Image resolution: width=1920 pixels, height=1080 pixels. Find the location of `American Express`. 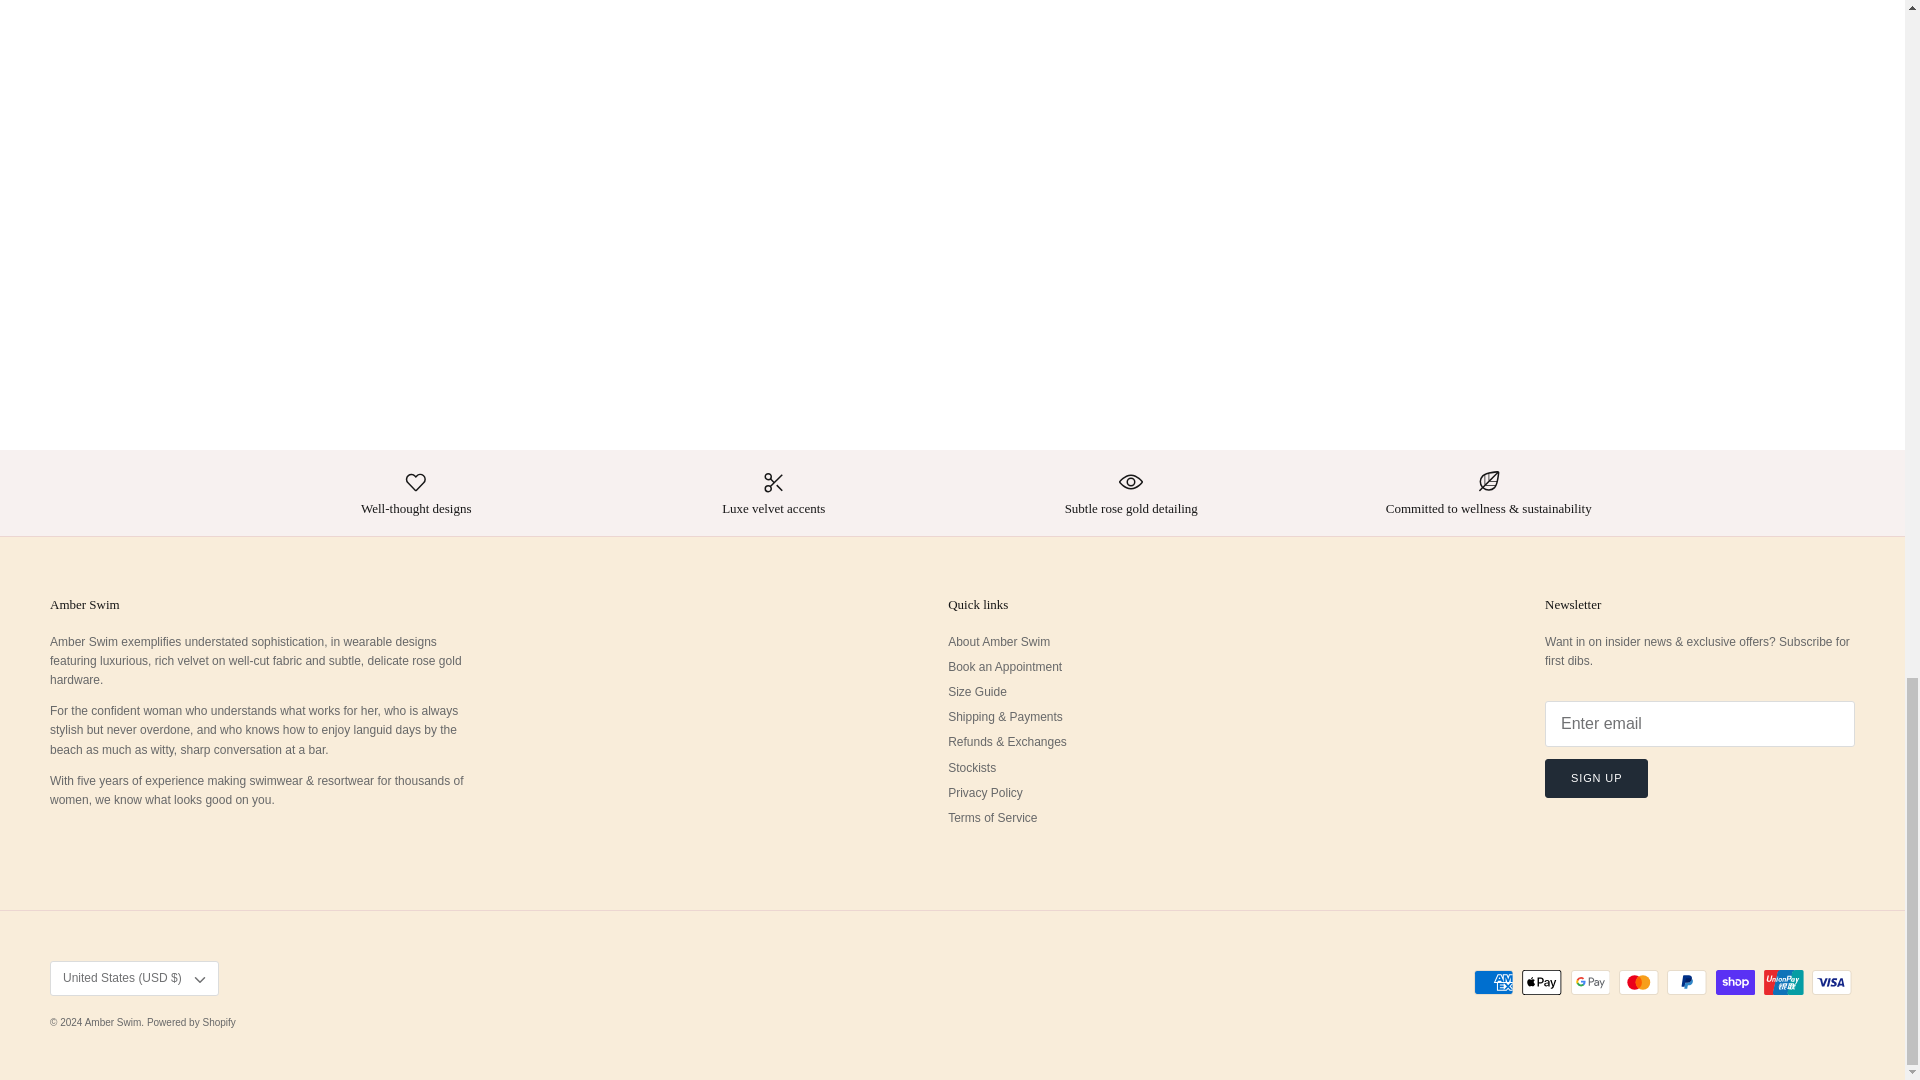

American Express is located at coordinates (1493, 982).